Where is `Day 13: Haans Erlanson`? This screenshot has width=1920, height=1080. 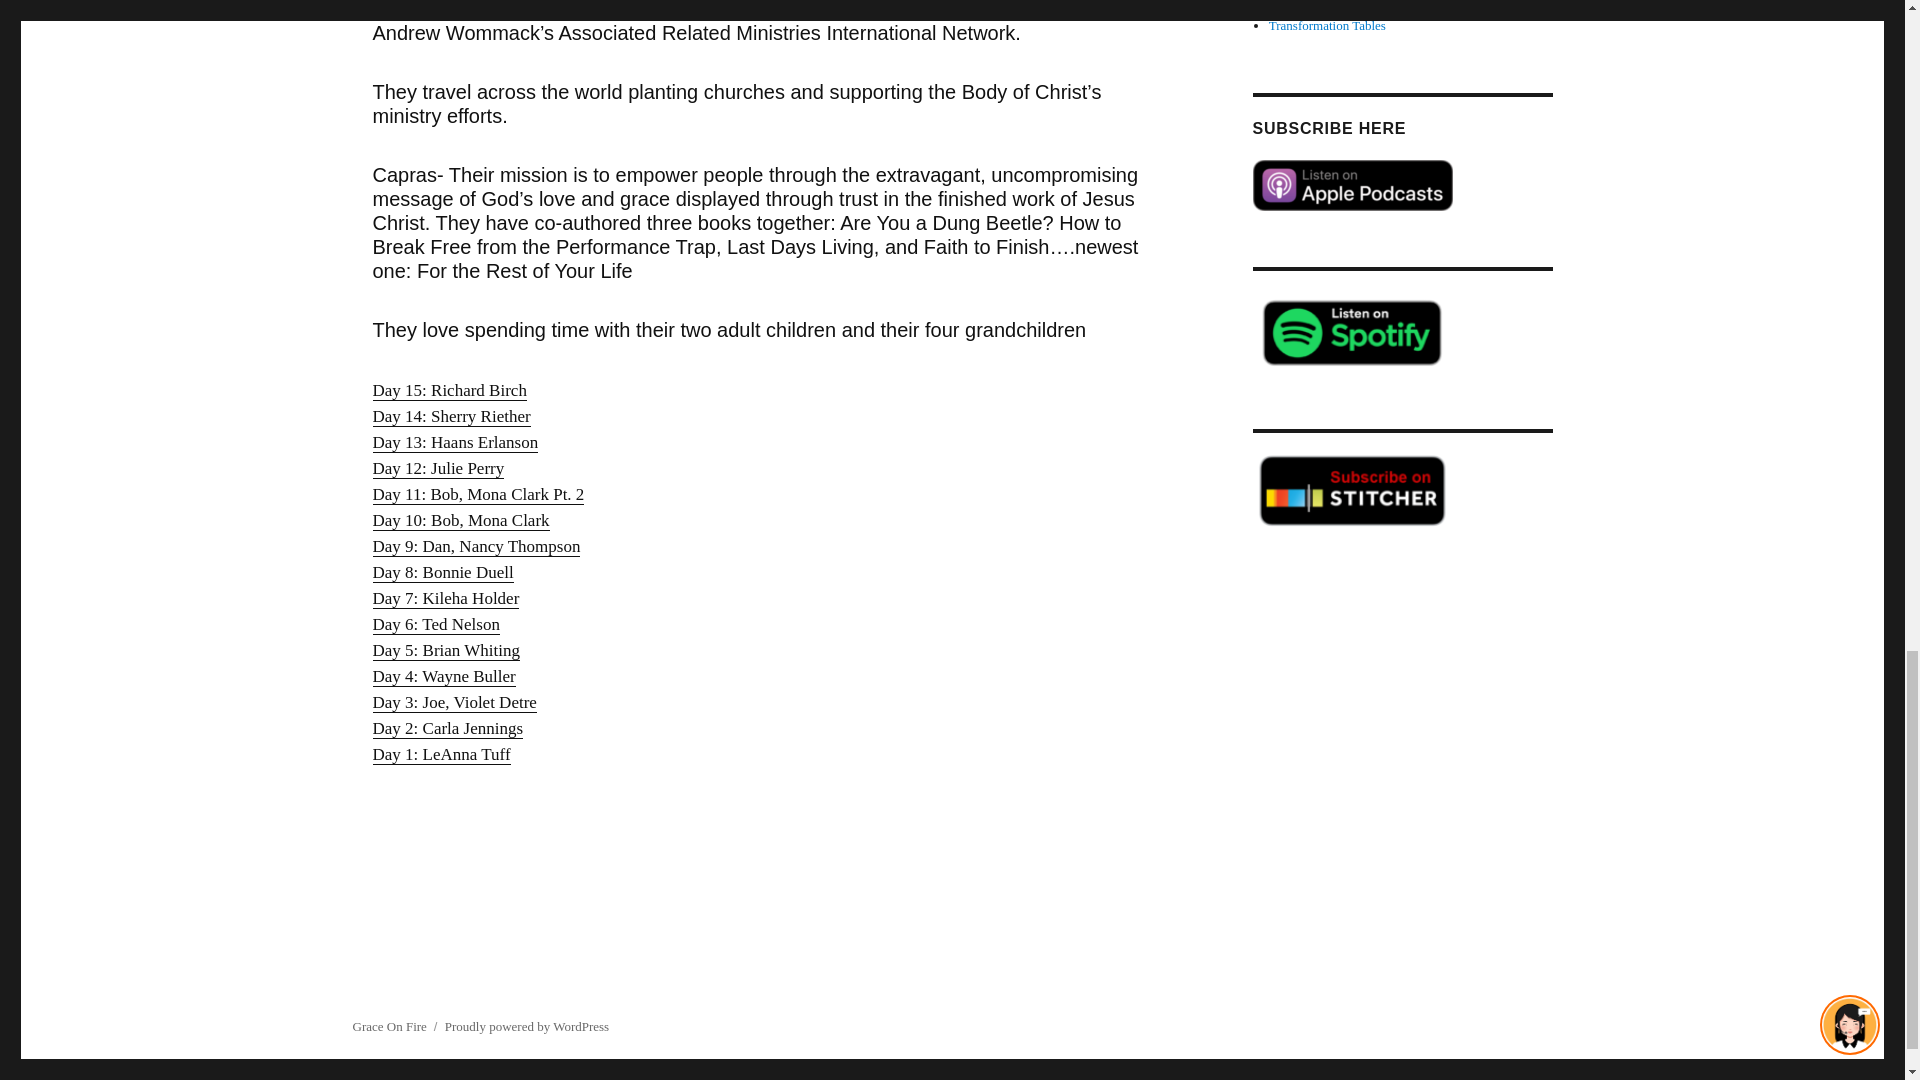 Day 13: Haans Erlanson is located at coordinates (454, 442).